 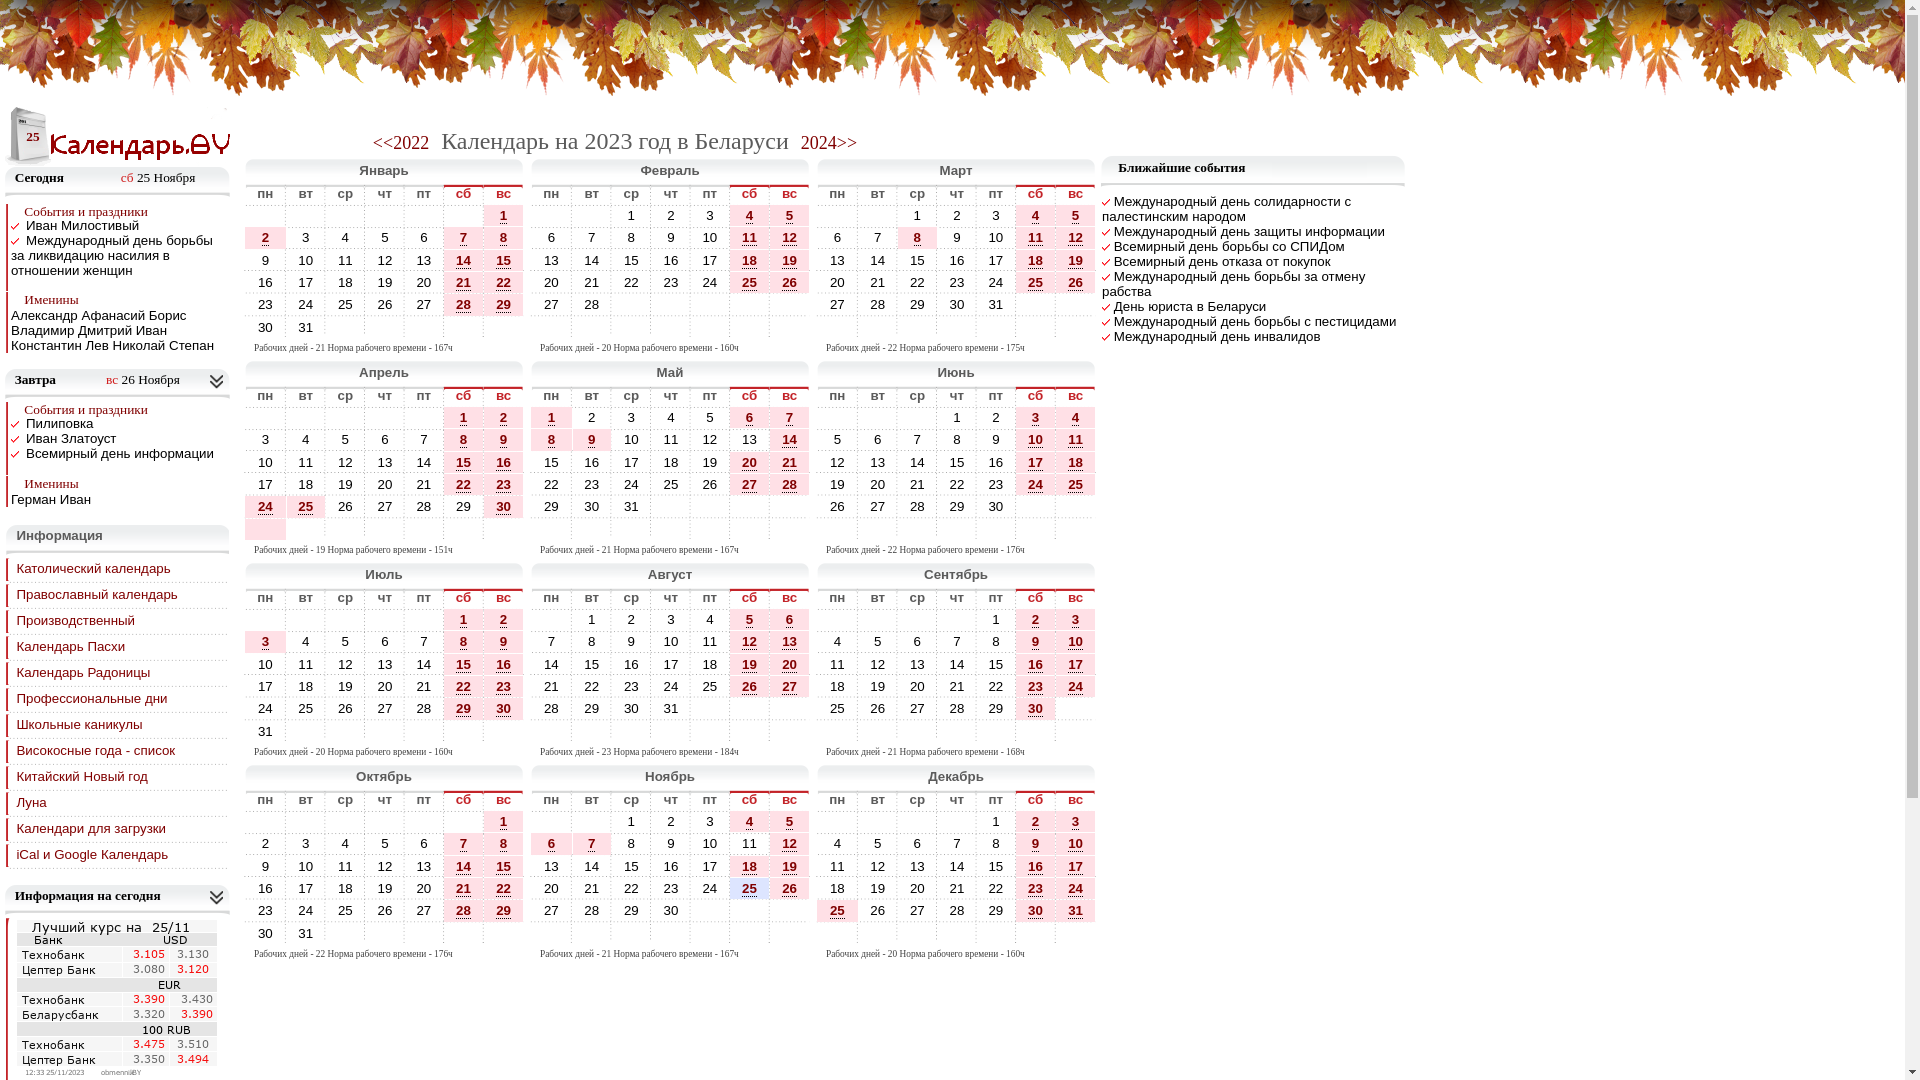 What do you see at coordinates (504, 664) in the screenshot?
I see `16` at bounding box center [504, 664].